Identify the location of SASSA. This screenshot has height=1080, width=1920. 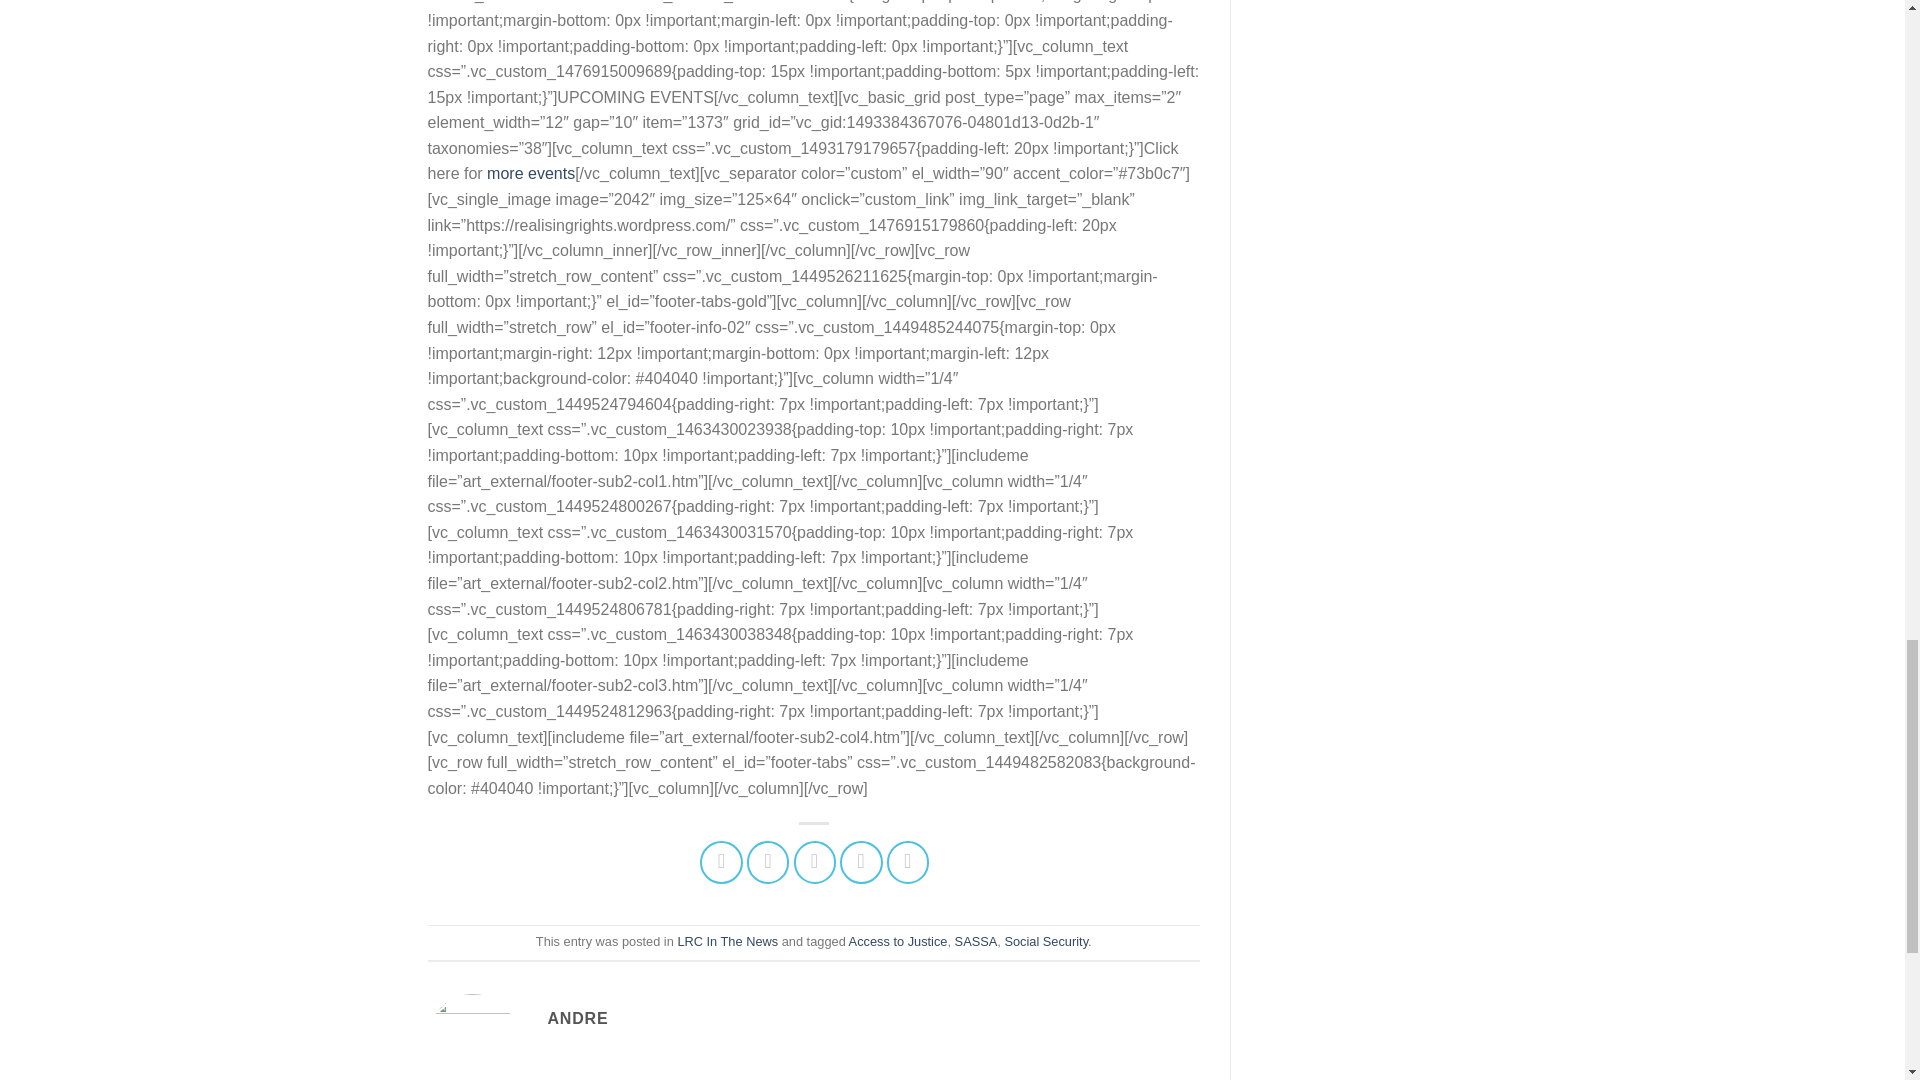
(976, 942).